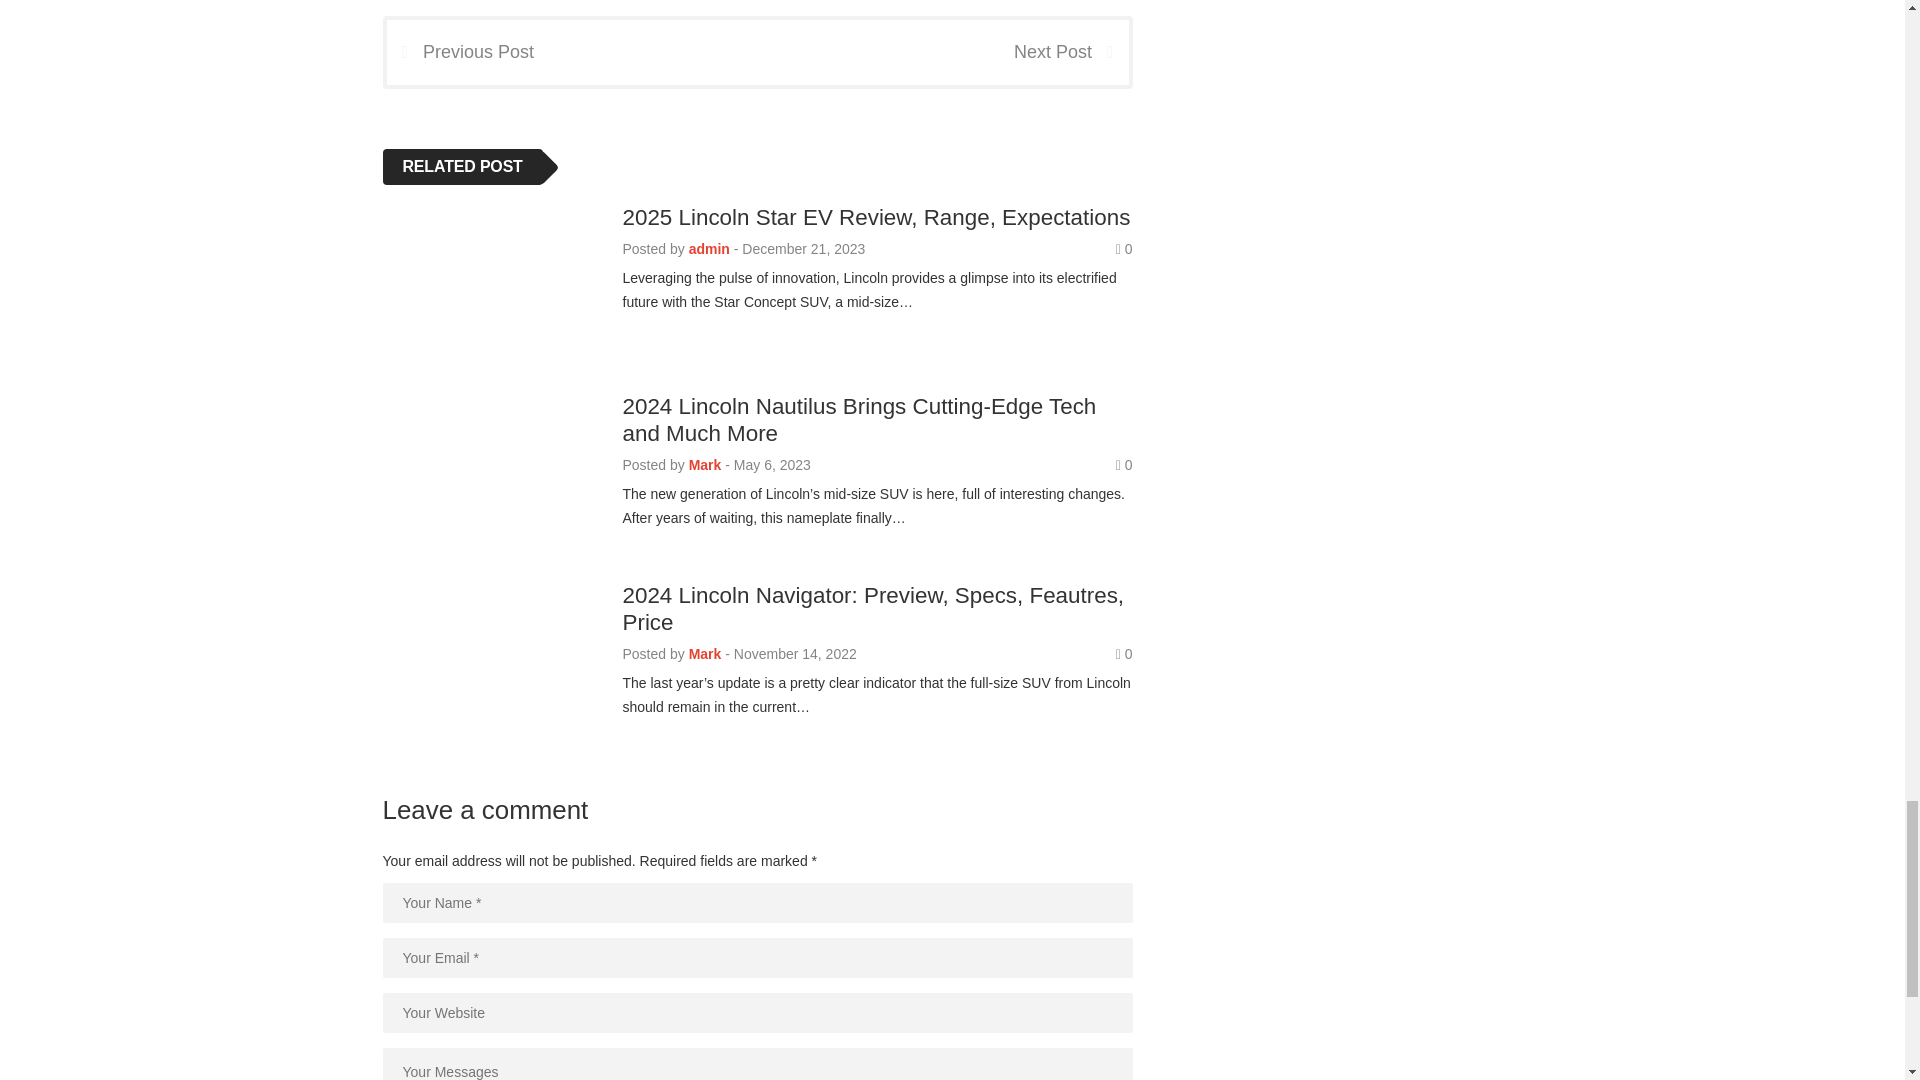 This screenshot has width=1920, height=1080. Describe the element at coordinates (709, 248) in the screenshot. I see `Posts by admin` at that location.